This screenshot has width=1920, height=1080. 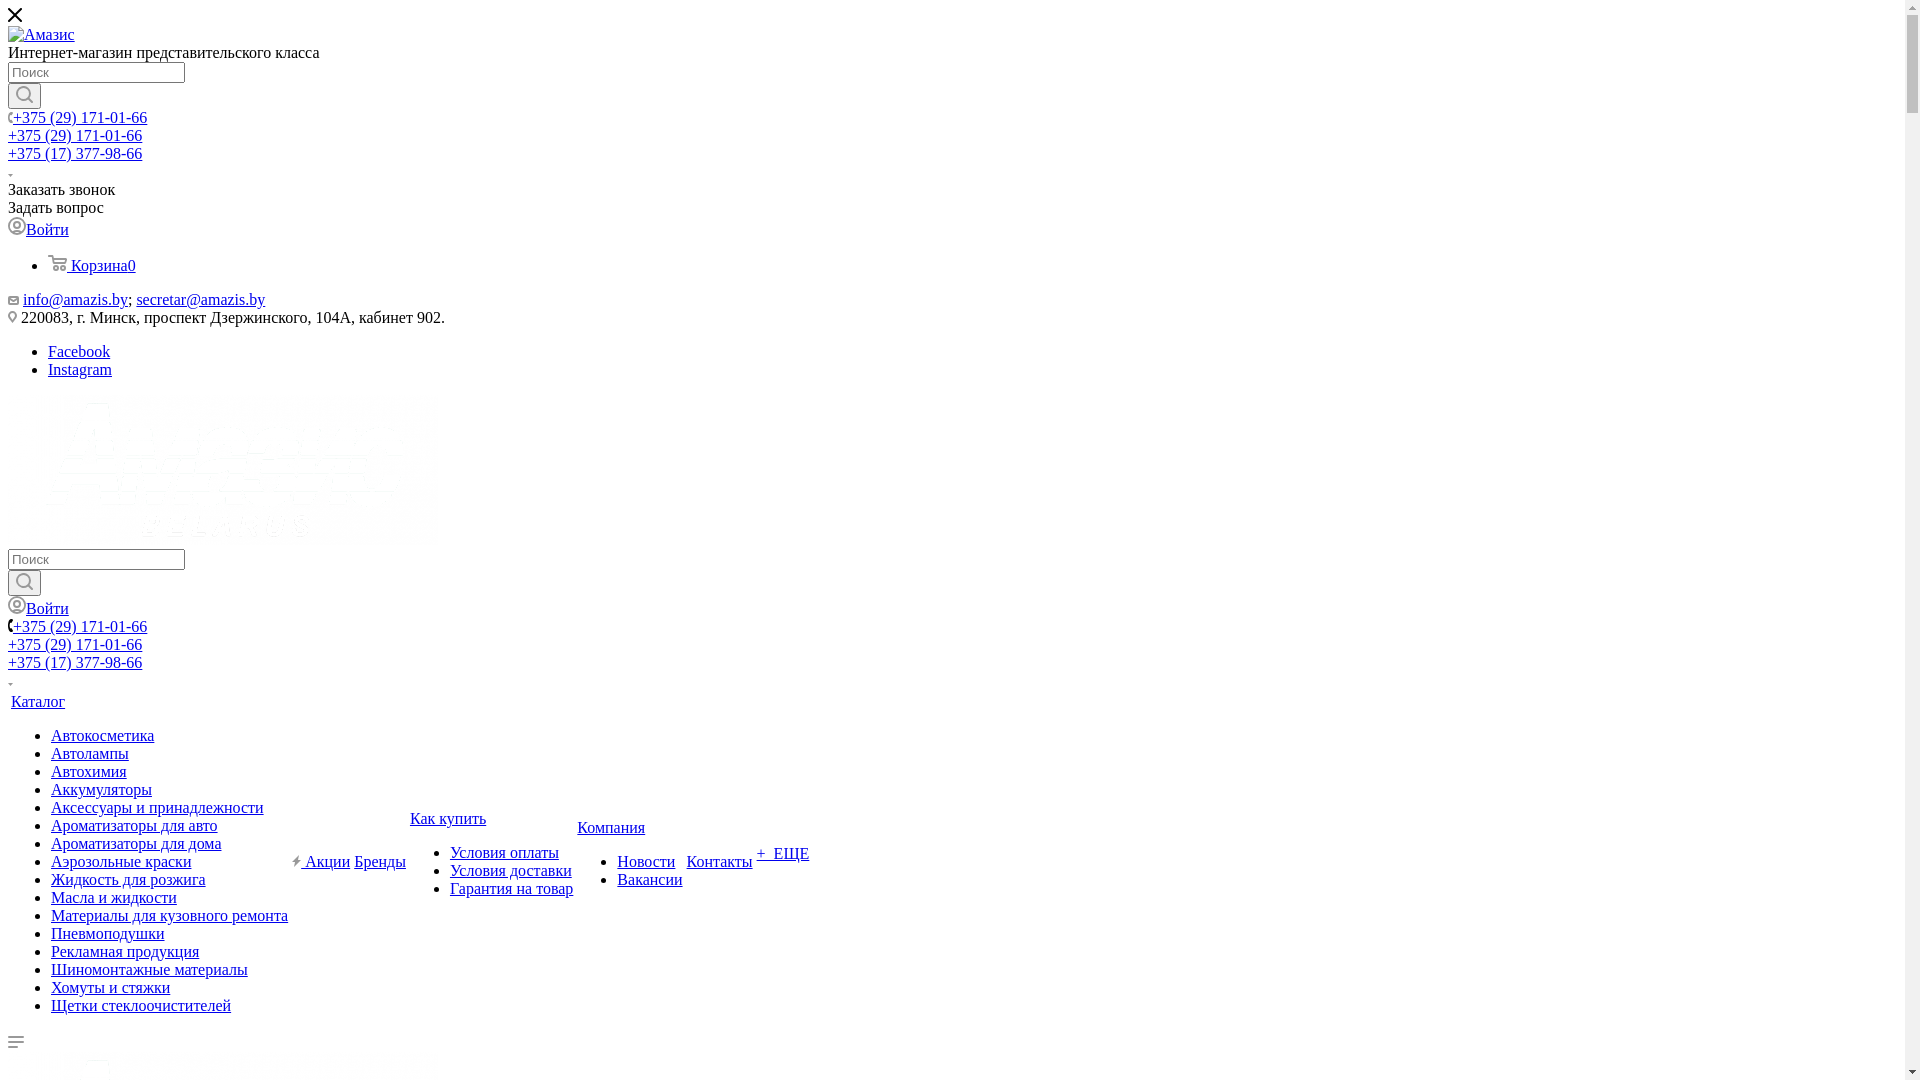 I want to click on info@amazis.by, so click(x=76, y=300).